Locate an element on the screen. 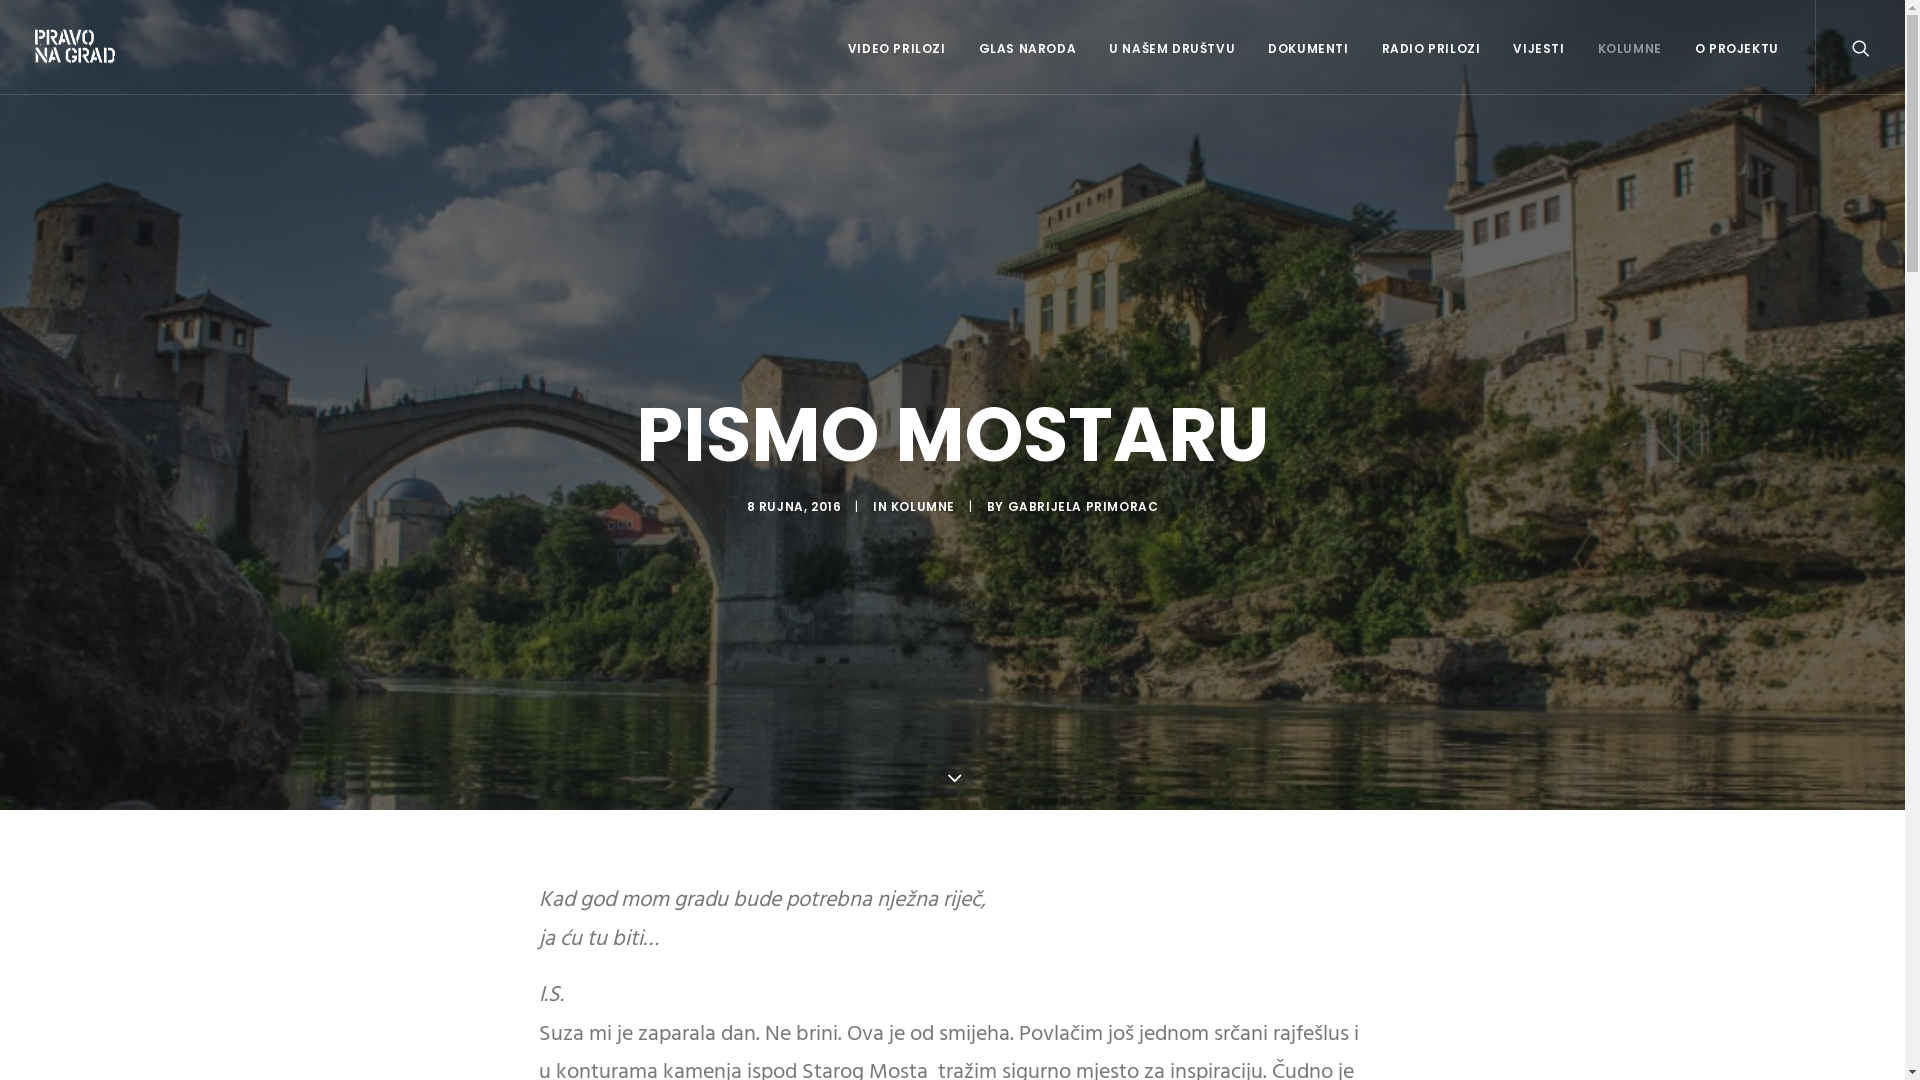 The image size is (1920, 1080). RADIO PRILOZI is located at coordinates (1432, 47).